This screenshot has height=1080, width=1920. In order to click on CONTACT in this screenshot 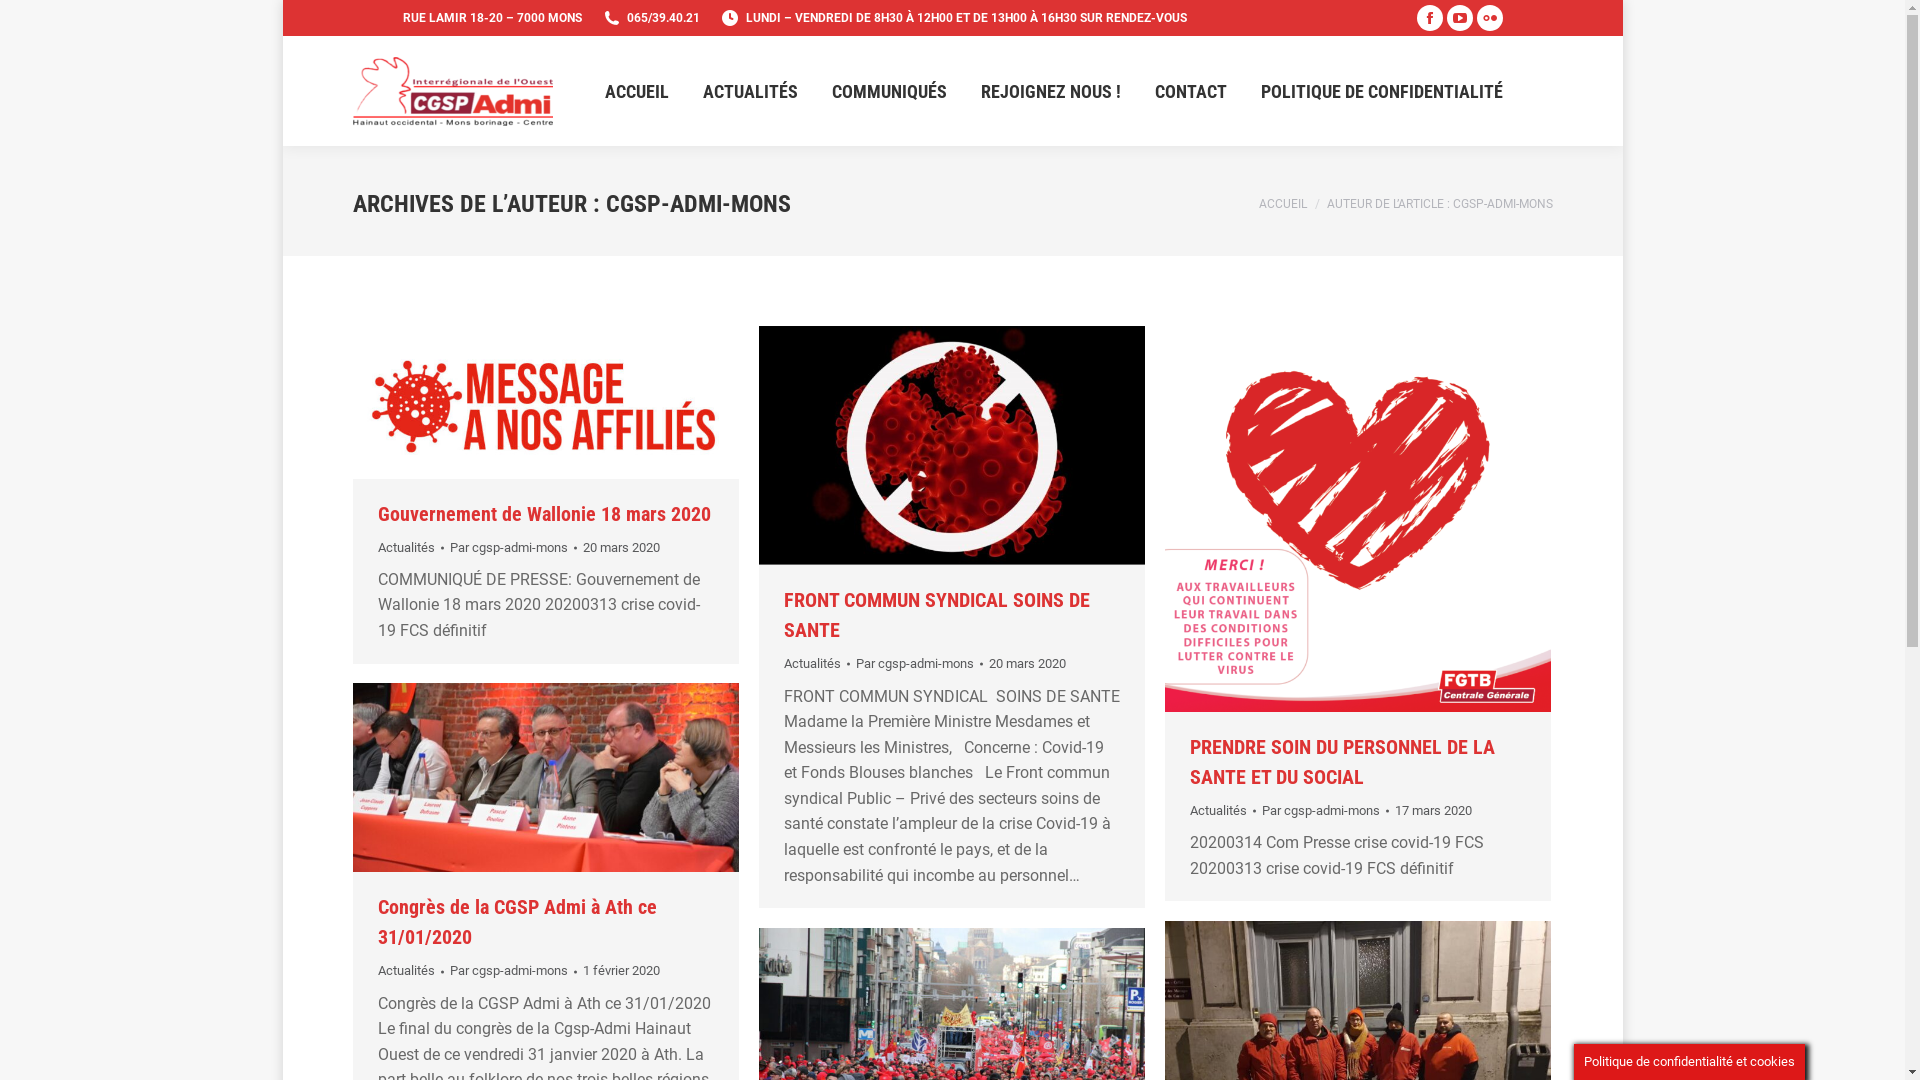, I will do `click(1190, 90)`.